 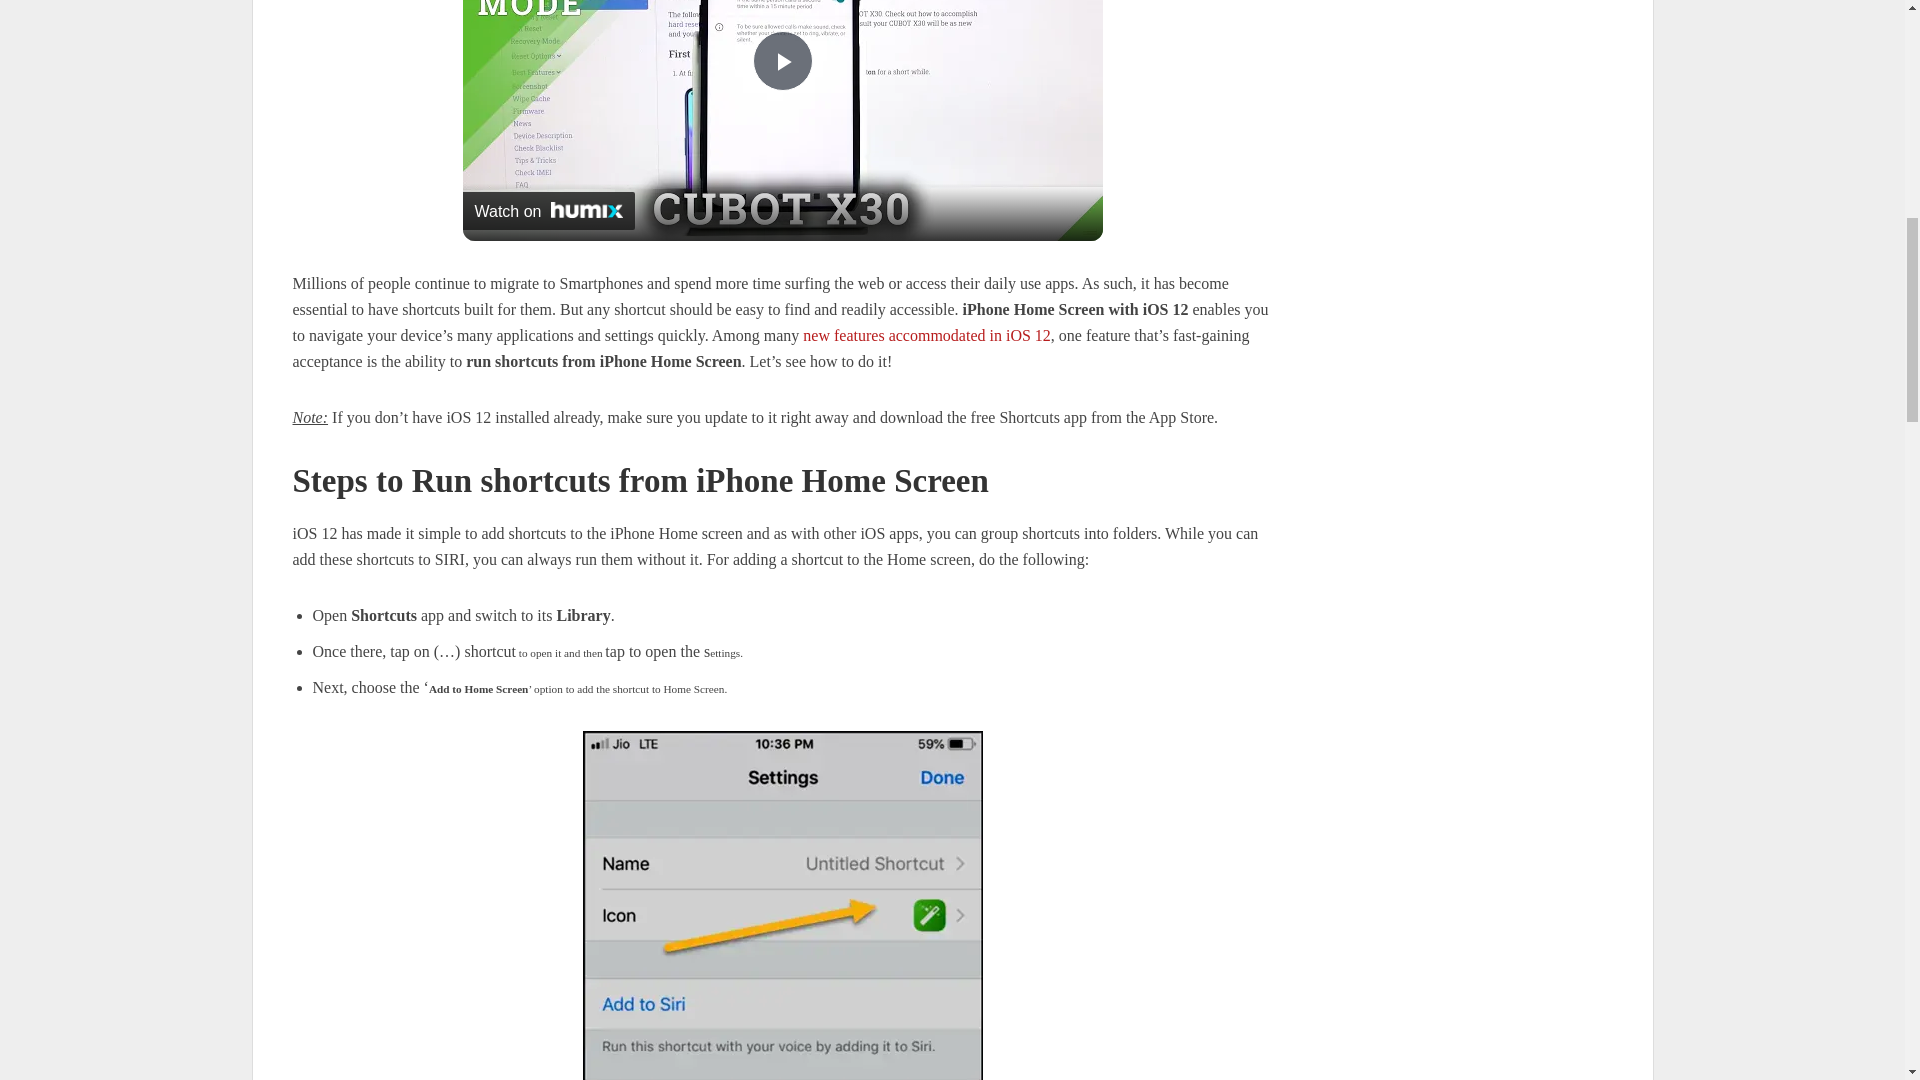 I want to click on Play Video, so click(x=782, y=60).